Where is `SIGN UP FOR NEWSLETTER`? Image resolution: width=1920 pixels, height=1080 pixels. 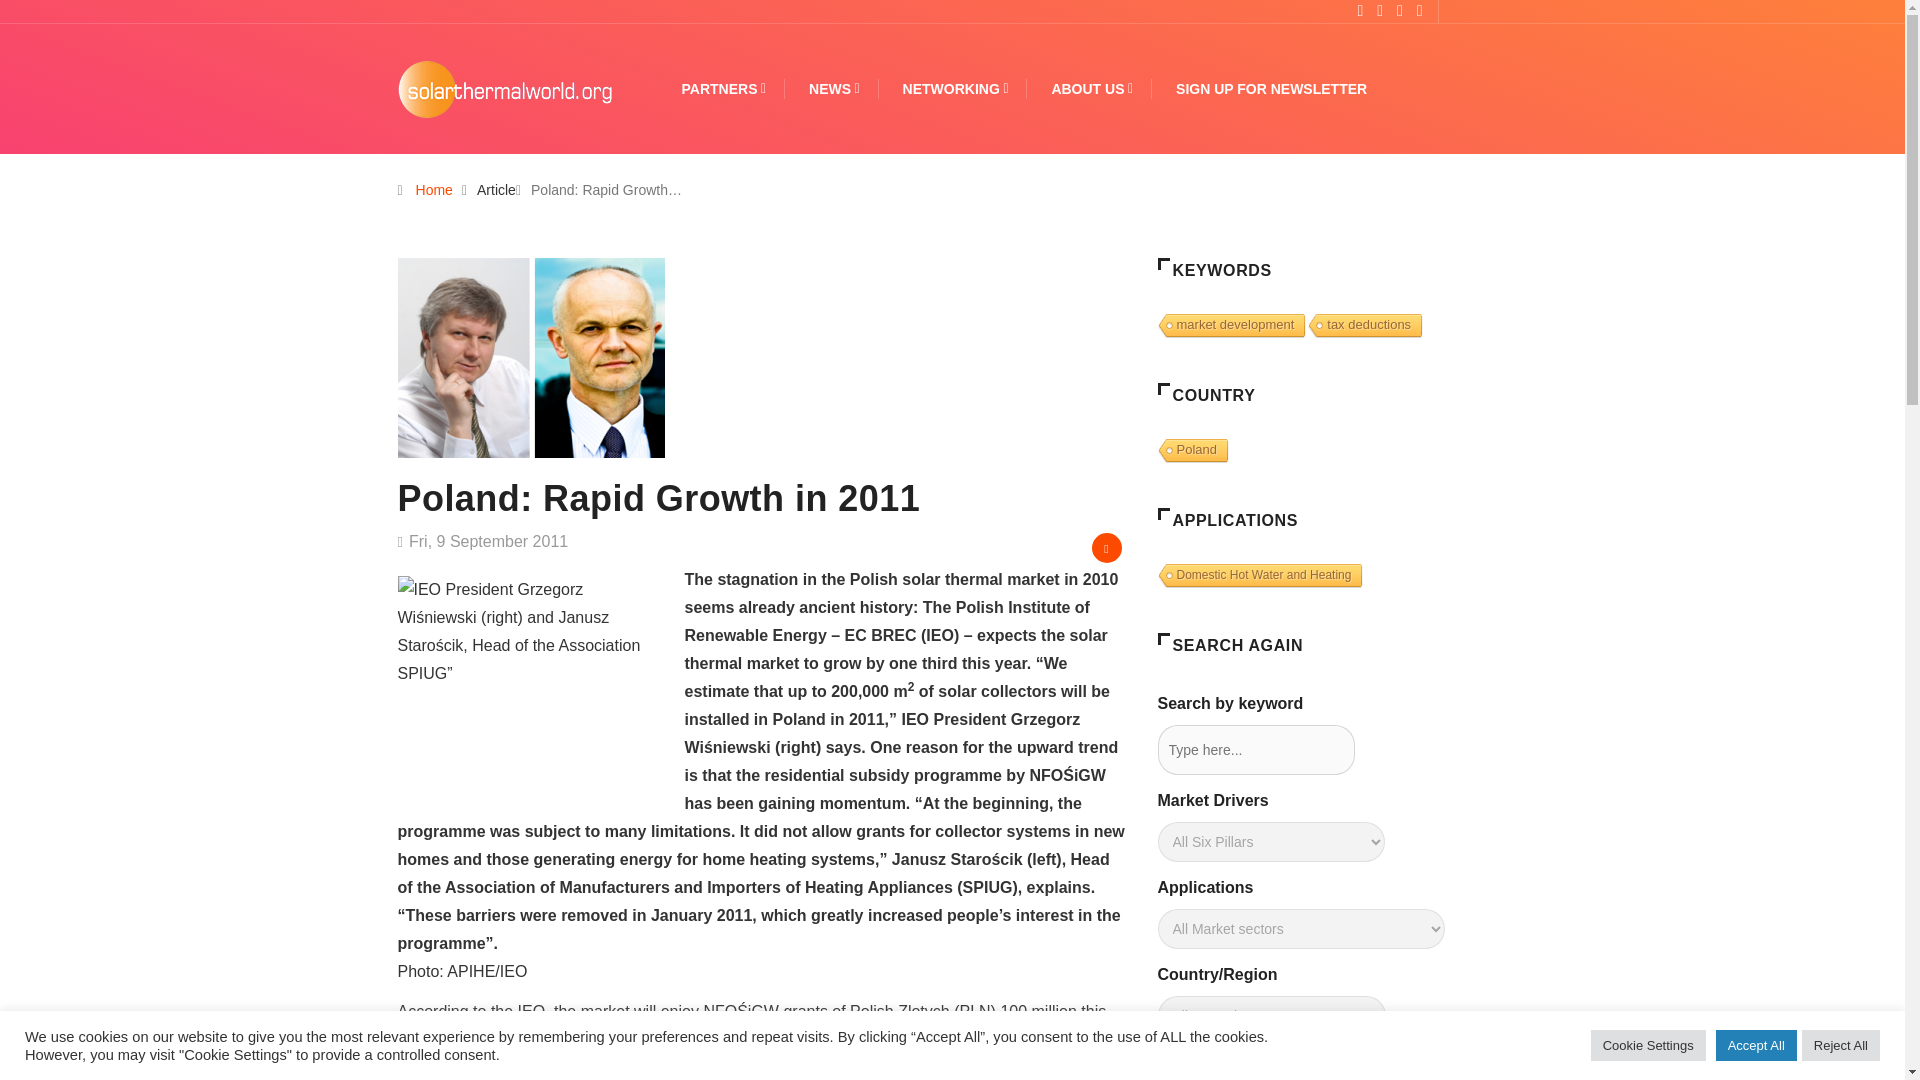 SIGN UP FOR NEWSLETTER is located at coordinates (1271, 88).